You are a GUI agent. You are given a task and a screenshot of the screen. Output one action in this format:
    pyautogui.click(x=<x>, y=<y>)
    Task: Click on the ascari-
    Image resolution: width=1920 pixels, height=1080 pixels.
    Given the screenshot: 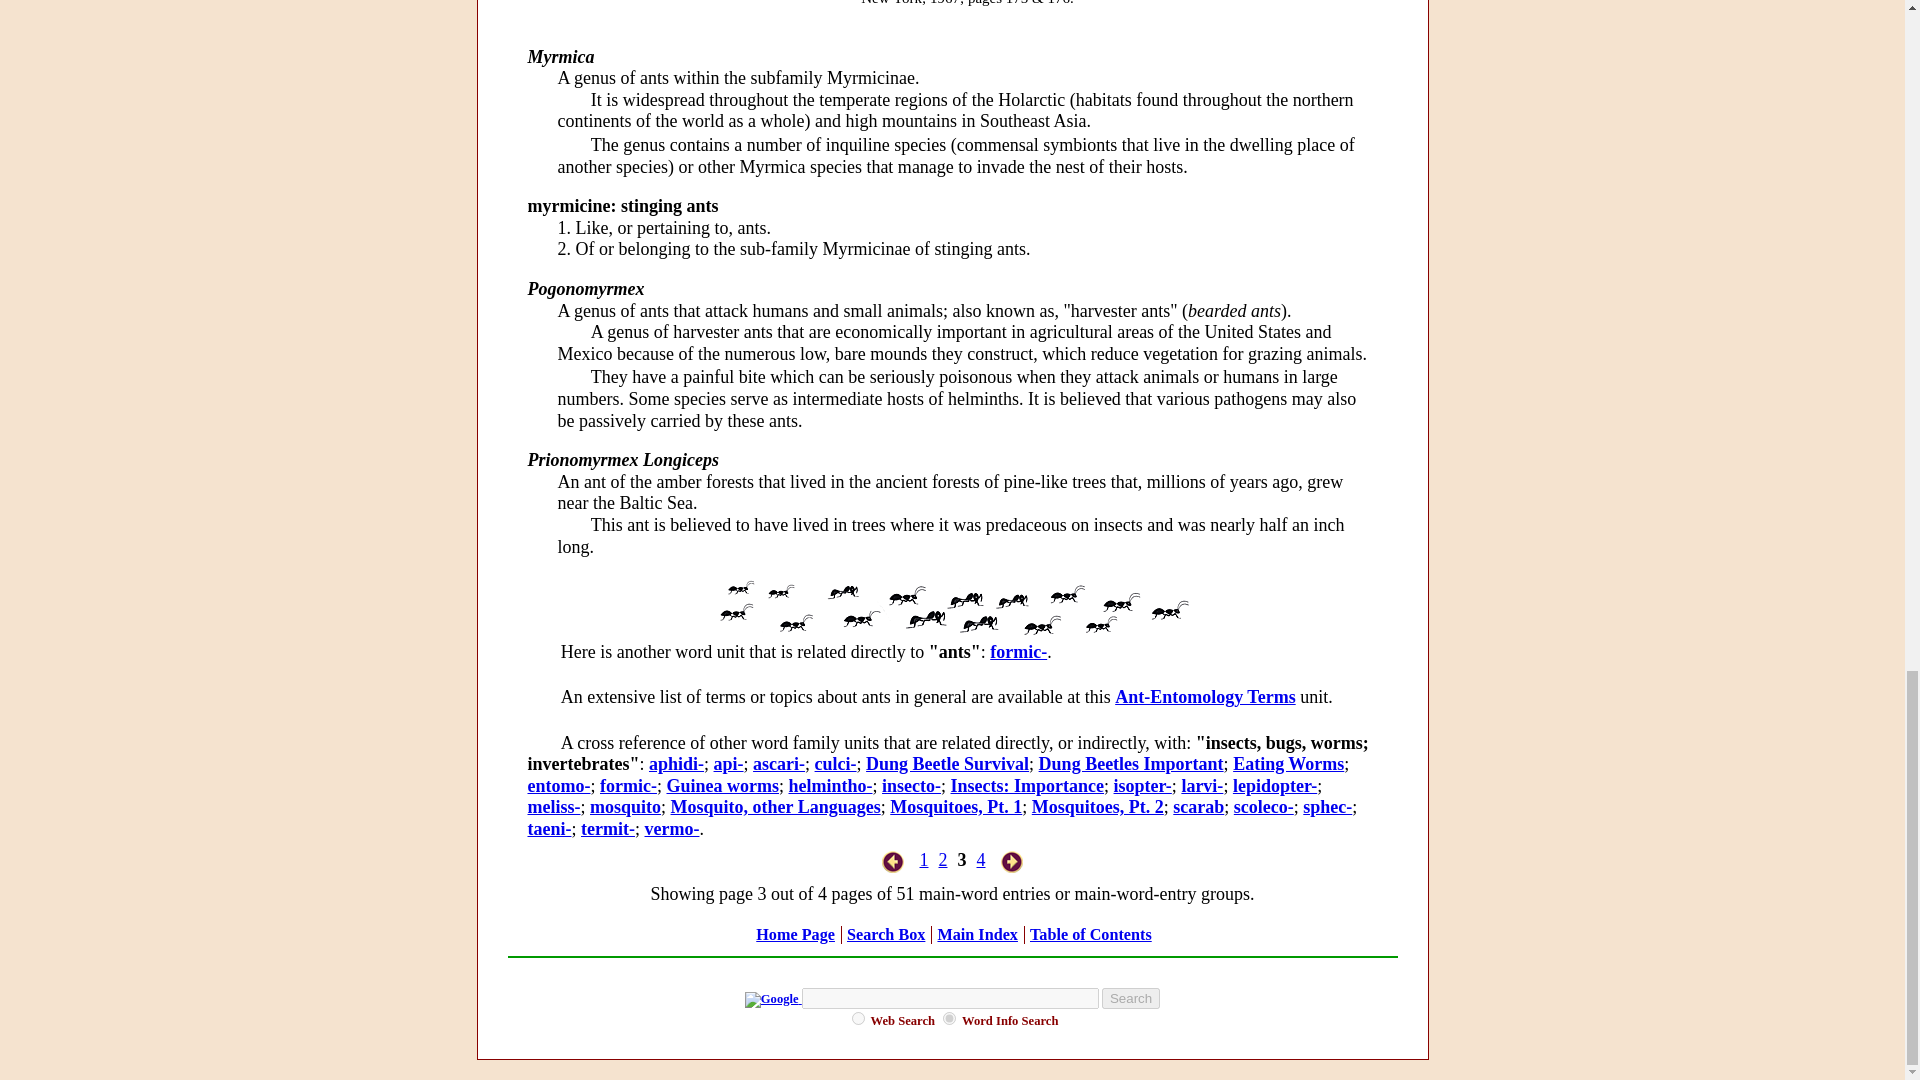 What is the action you would take?
    pyautogui.click(x=778, y=764)
    